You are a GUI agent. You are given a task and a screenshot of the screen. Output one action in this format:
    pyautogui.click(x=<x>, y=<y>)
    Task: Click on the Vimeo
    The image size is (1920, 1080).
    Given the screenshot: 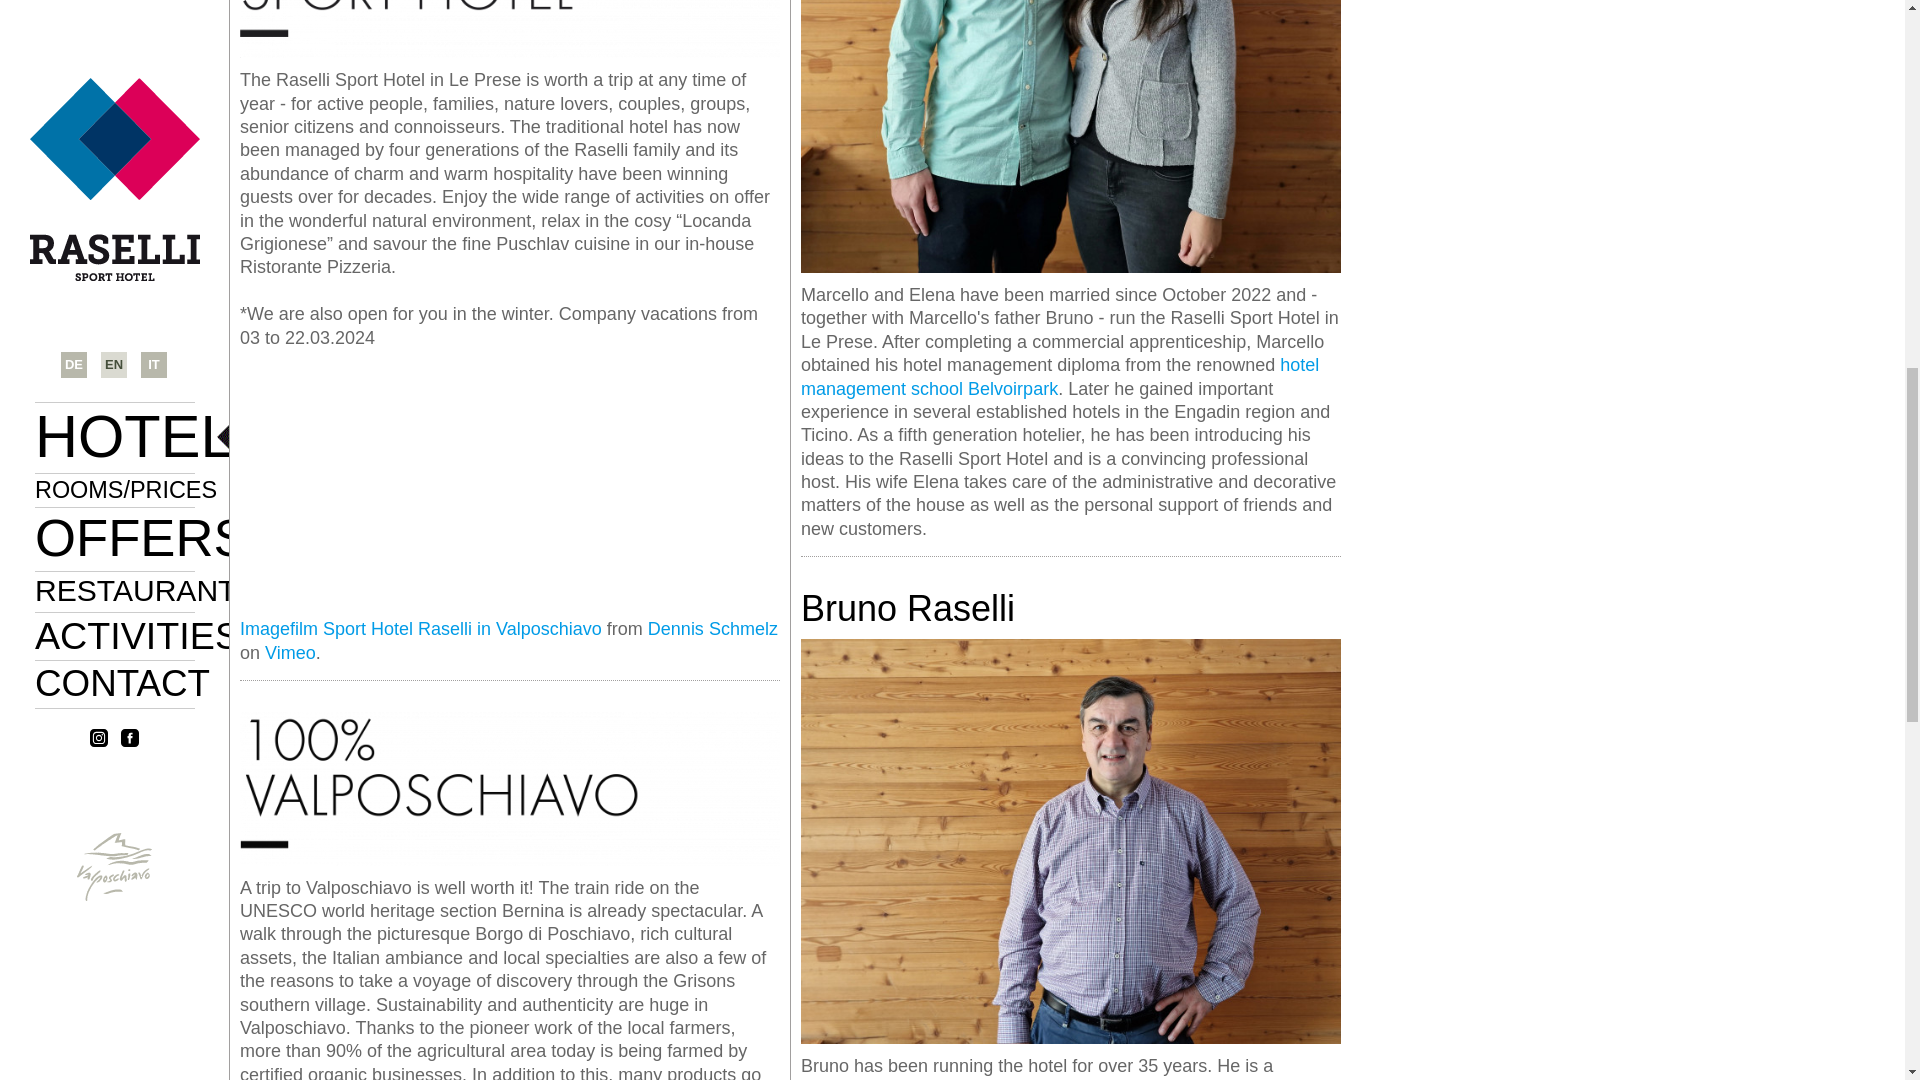 What is the action you would take?
    pyautogui.click(x=290, y=652)
    